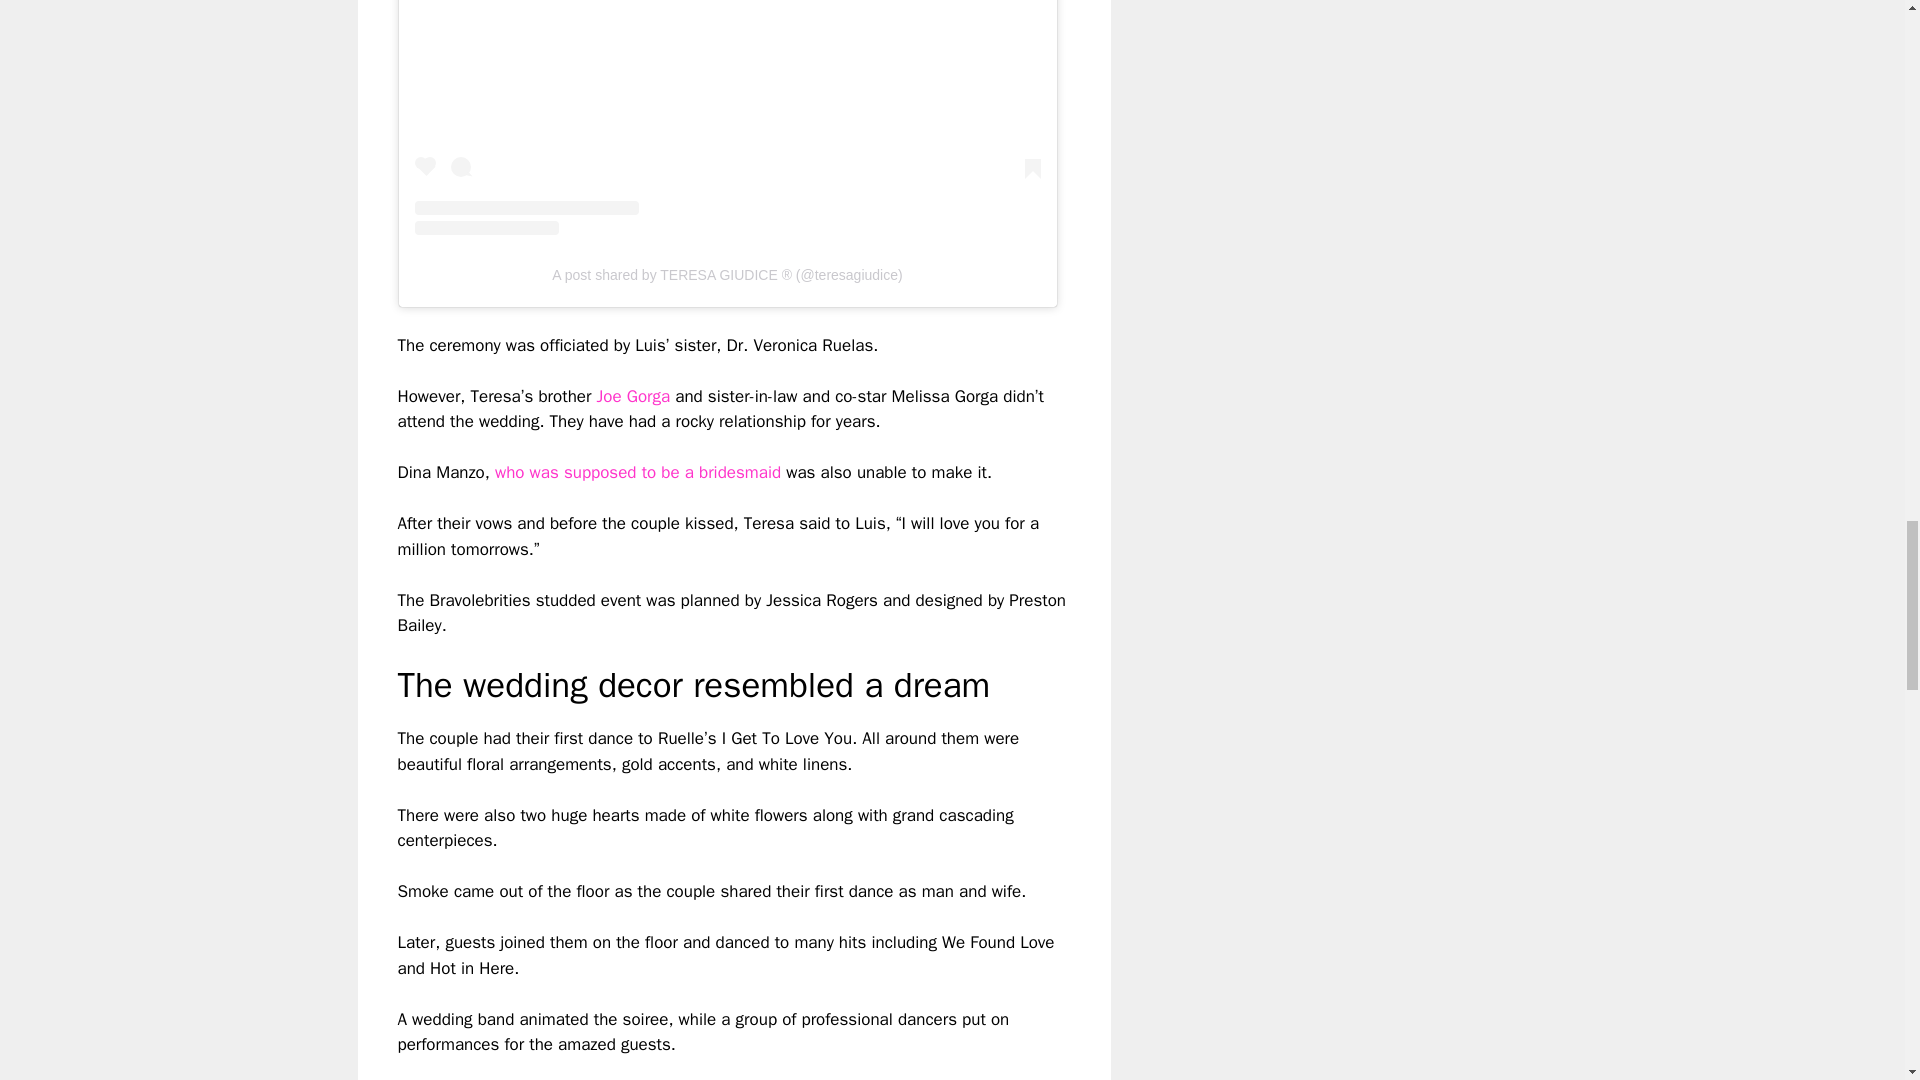  I want to click on who was supposed to be a bridesmaid, so click(638, 472).